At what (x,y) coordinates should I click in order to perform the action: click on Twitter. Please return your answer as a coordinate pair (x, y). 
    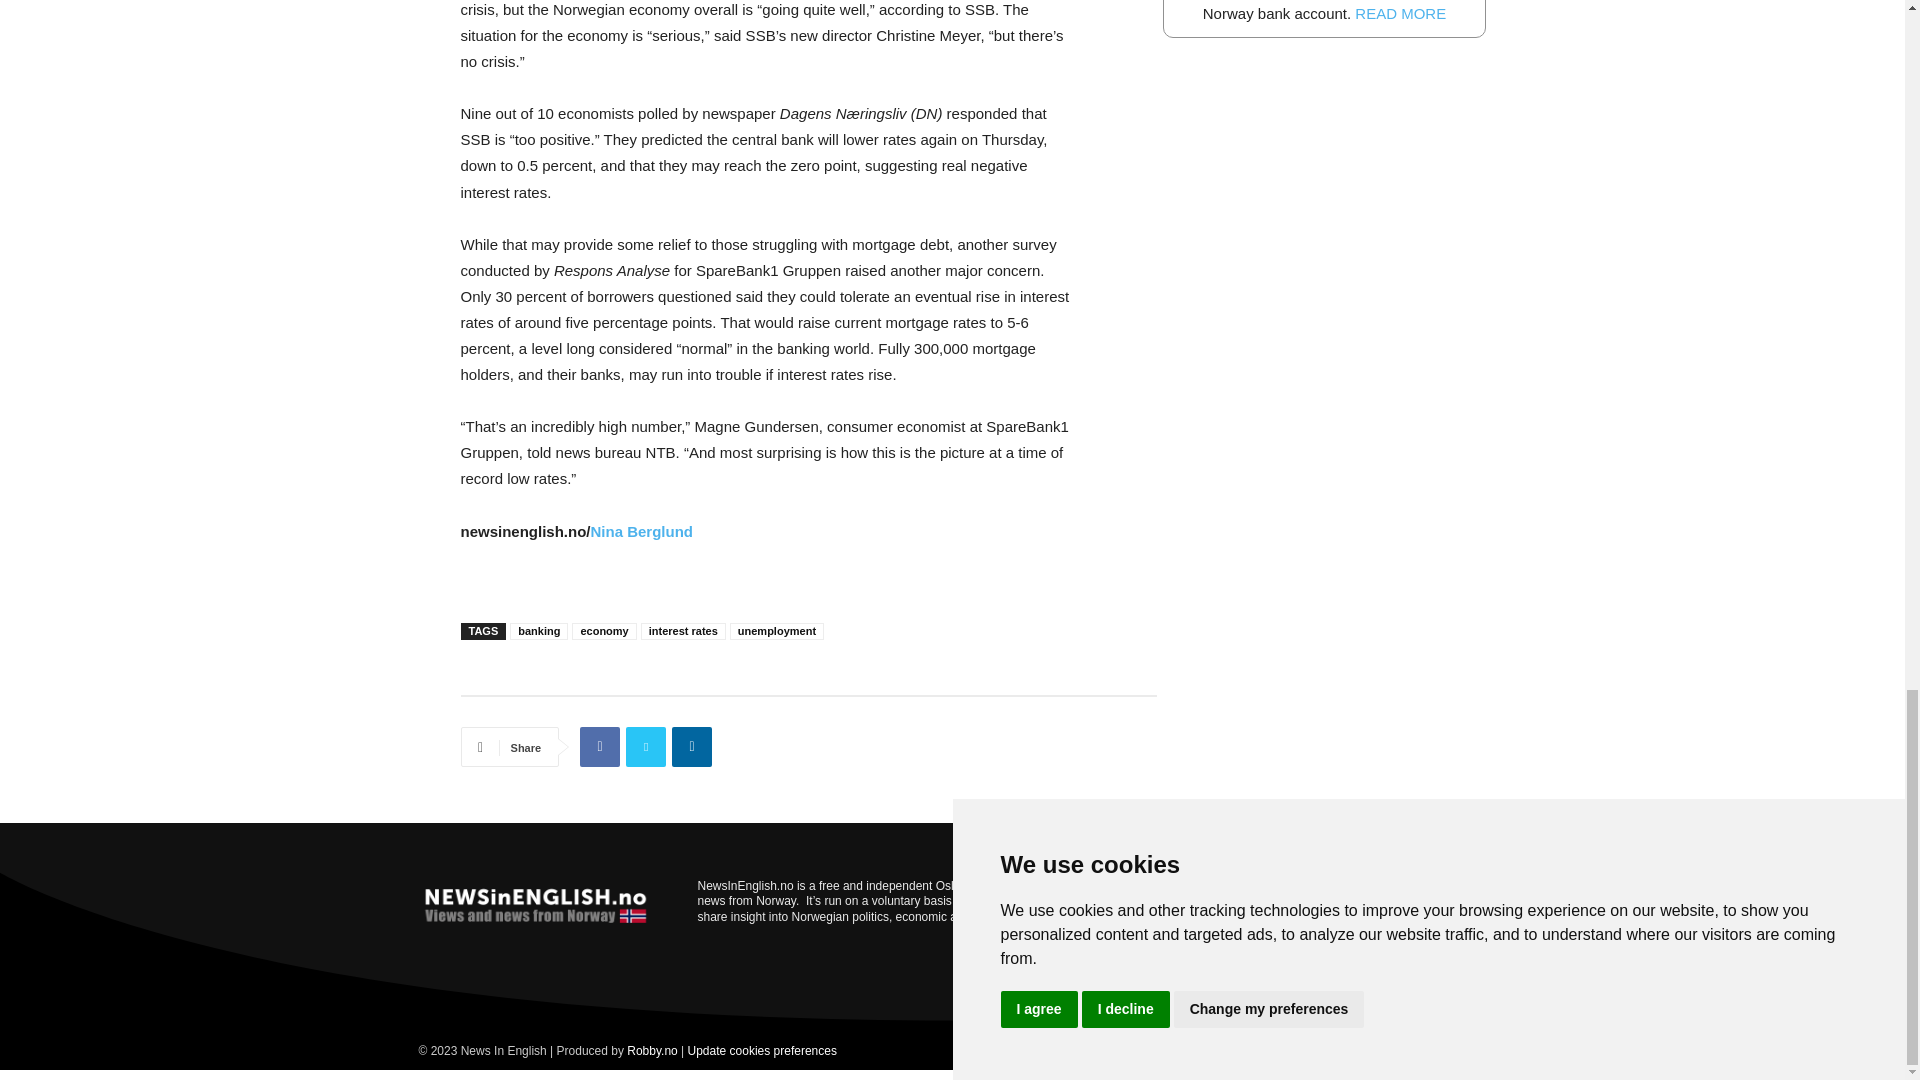
    Looking at the image, I should click on (646, 746).